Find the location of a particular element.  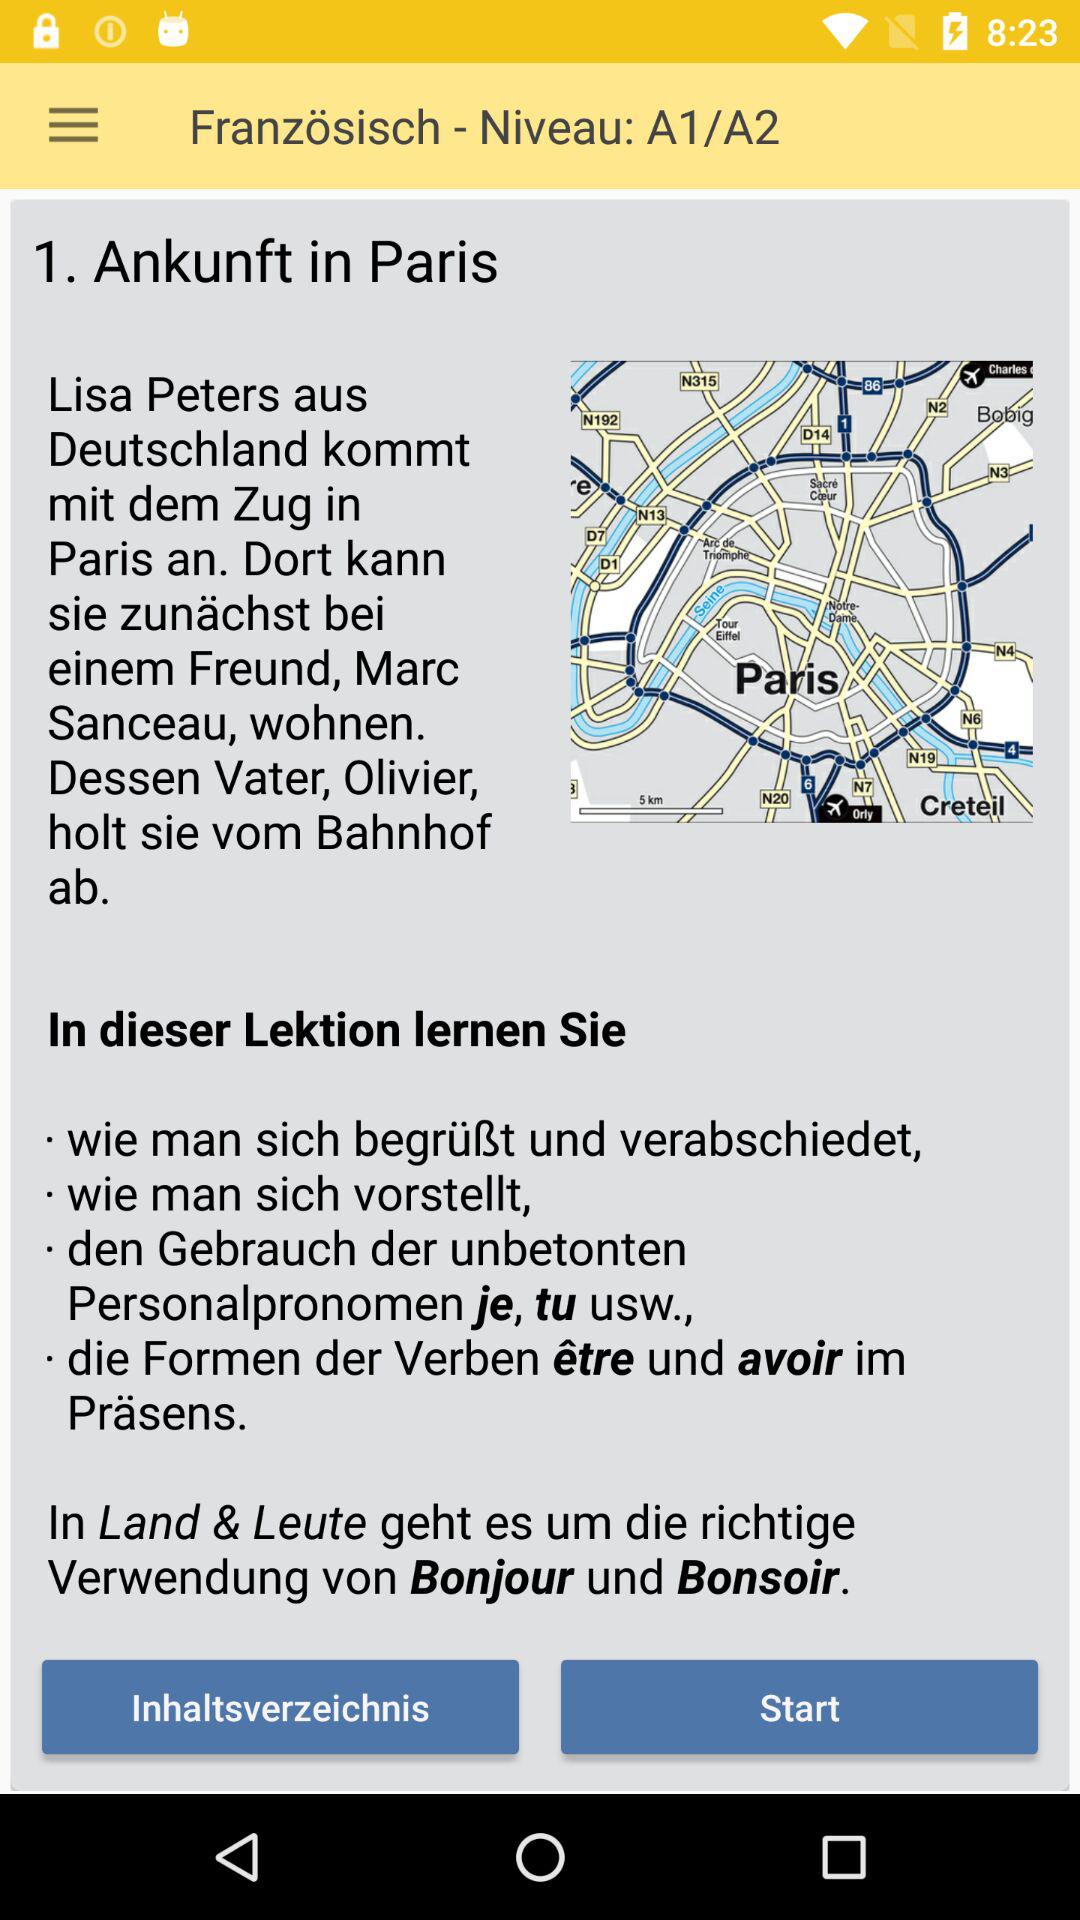

click item at the bottom right corner is located at coordinates (799, 1706).